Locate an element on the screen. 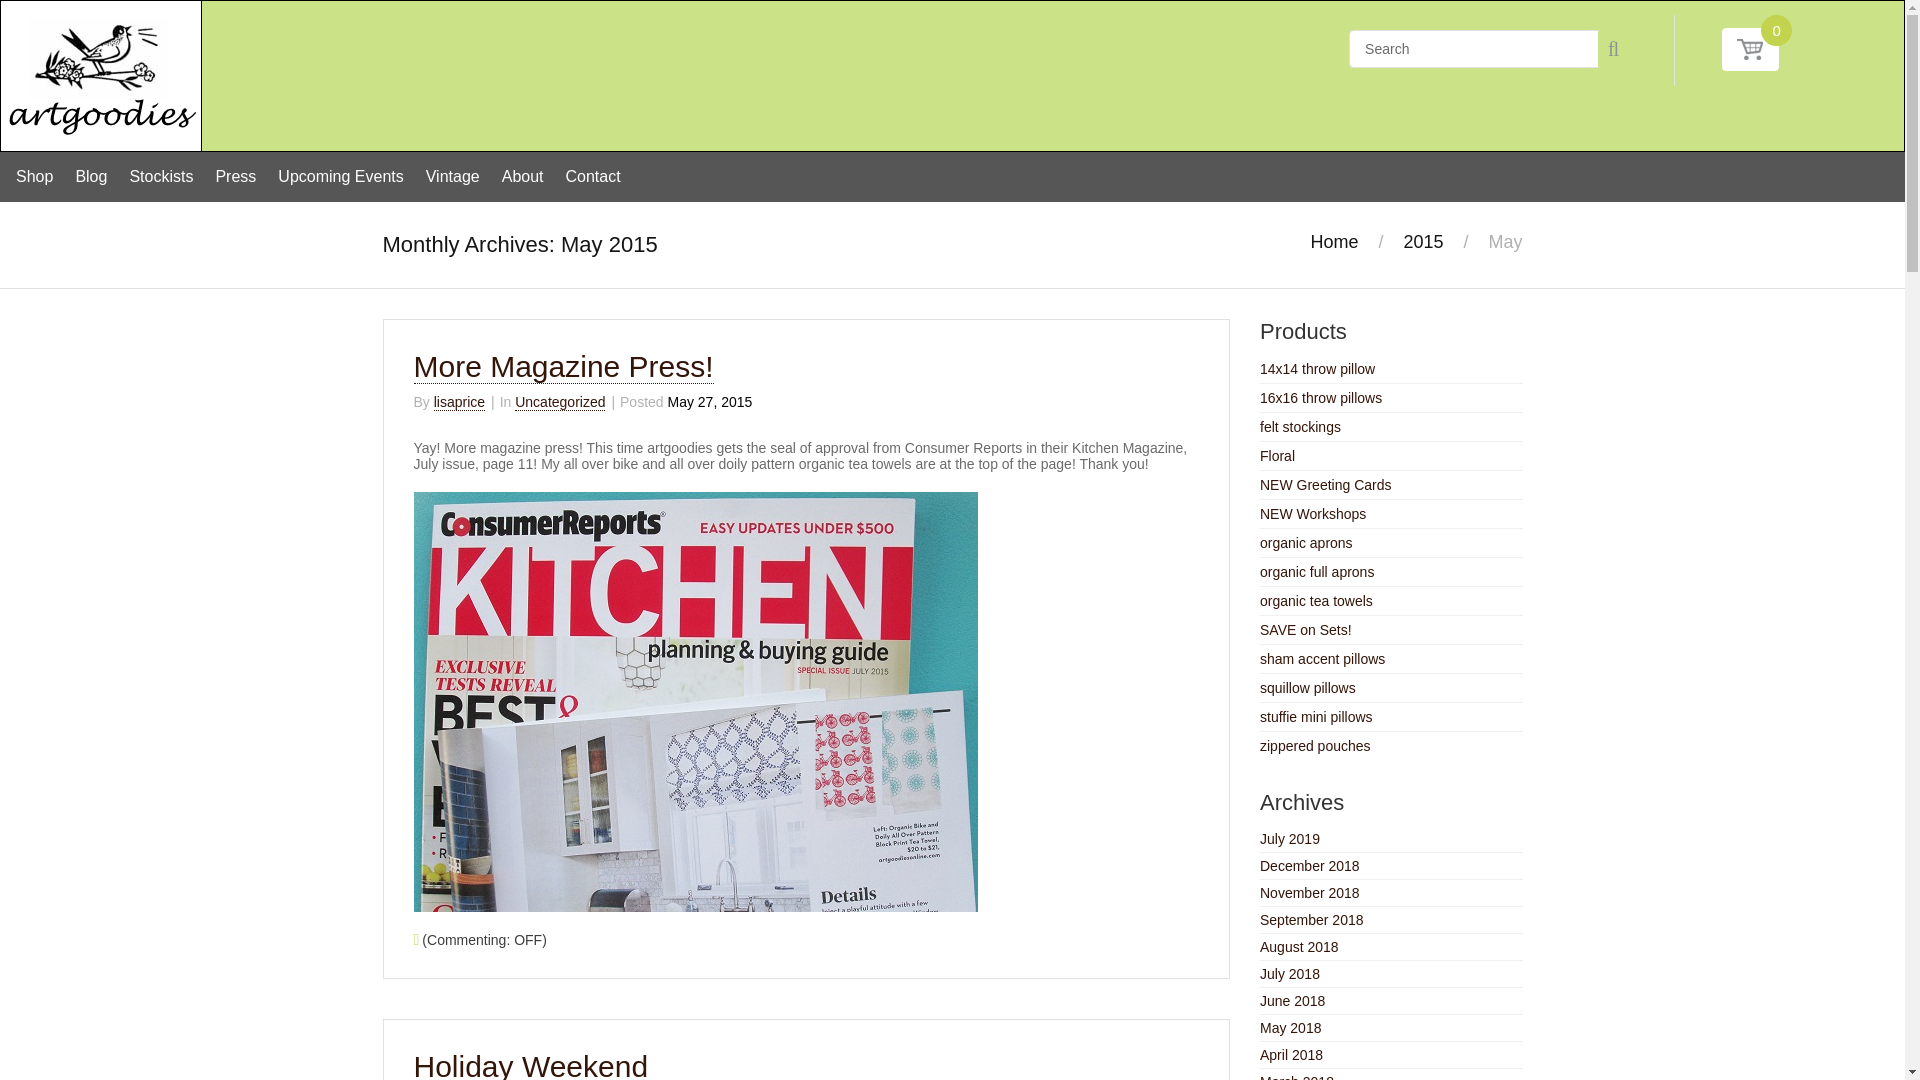  Blog is located at coordinates (91, 176).